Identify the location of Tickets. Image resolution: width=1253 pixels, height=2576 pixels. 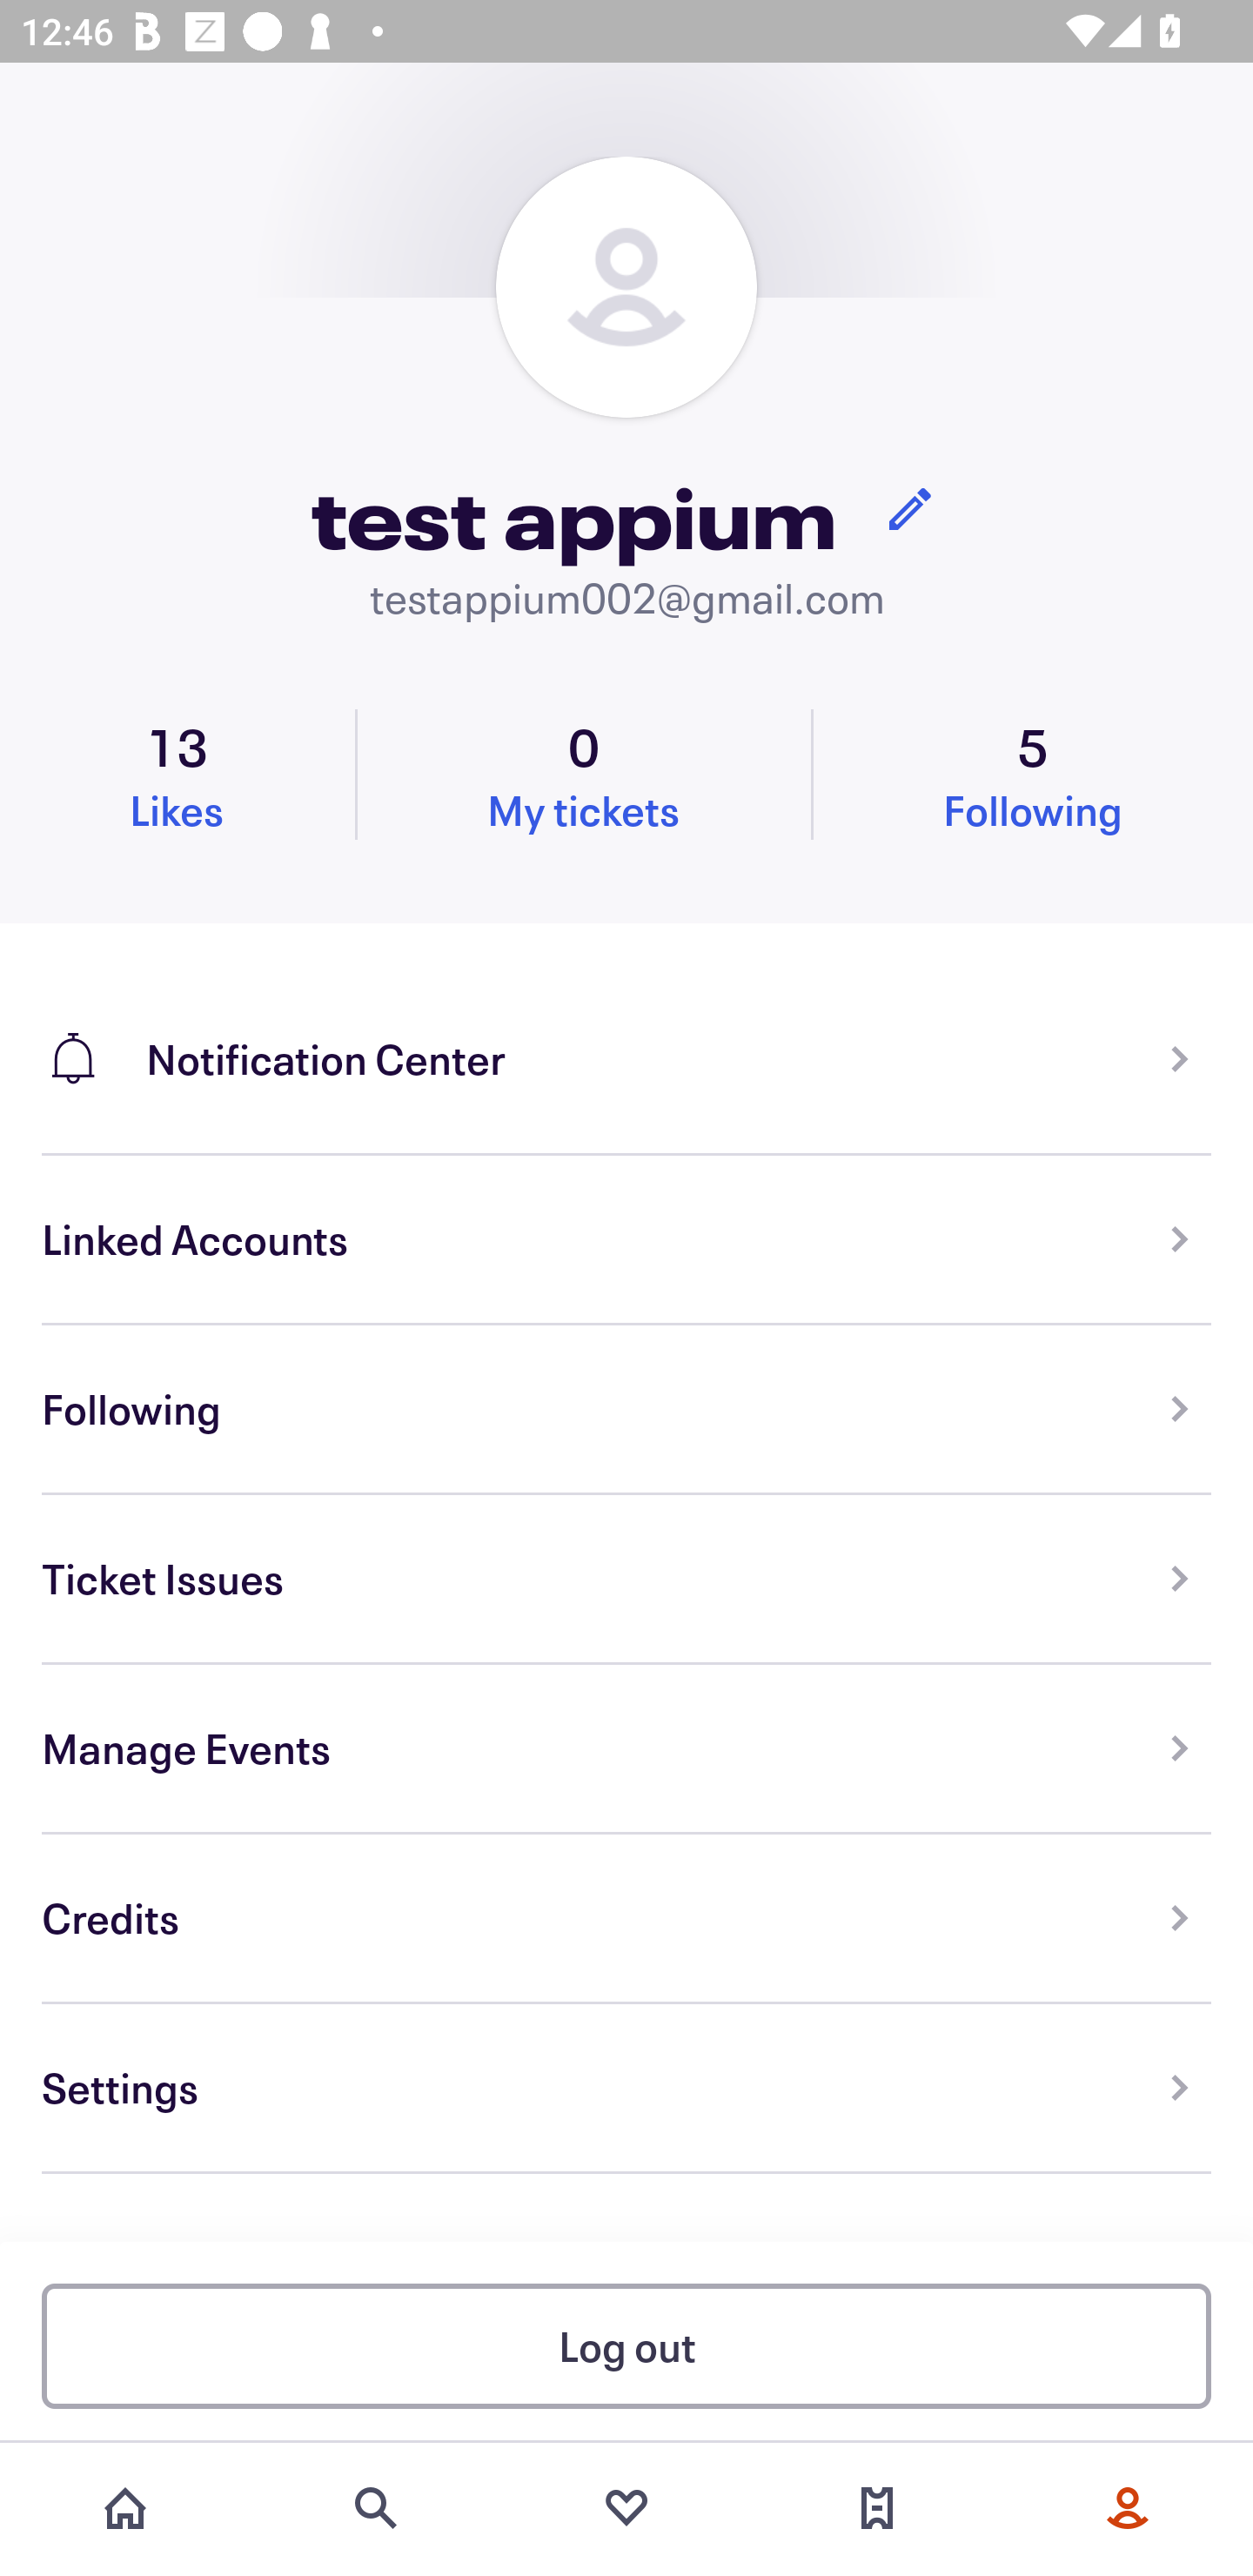
(877, 2508).